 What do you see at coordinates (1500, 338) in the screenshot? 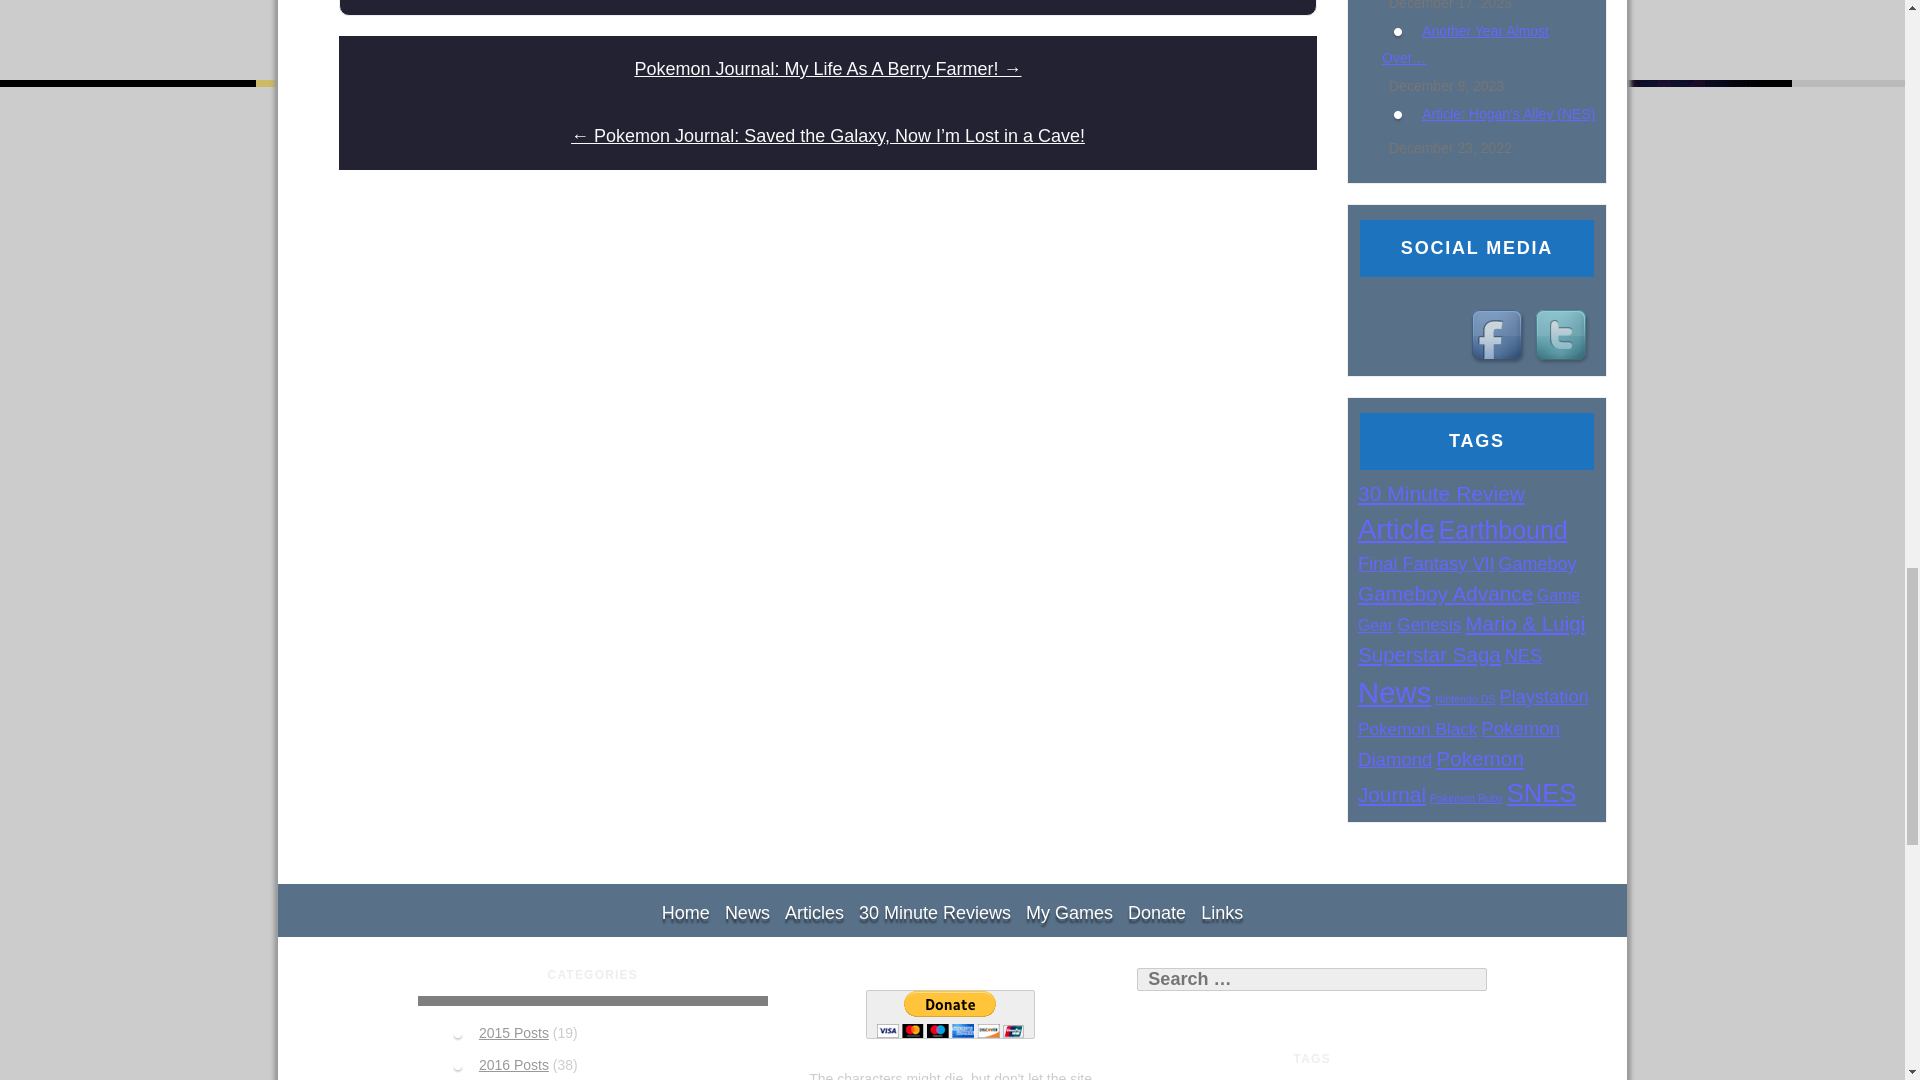
I see `facebook` at bounding box center [1500, 338].